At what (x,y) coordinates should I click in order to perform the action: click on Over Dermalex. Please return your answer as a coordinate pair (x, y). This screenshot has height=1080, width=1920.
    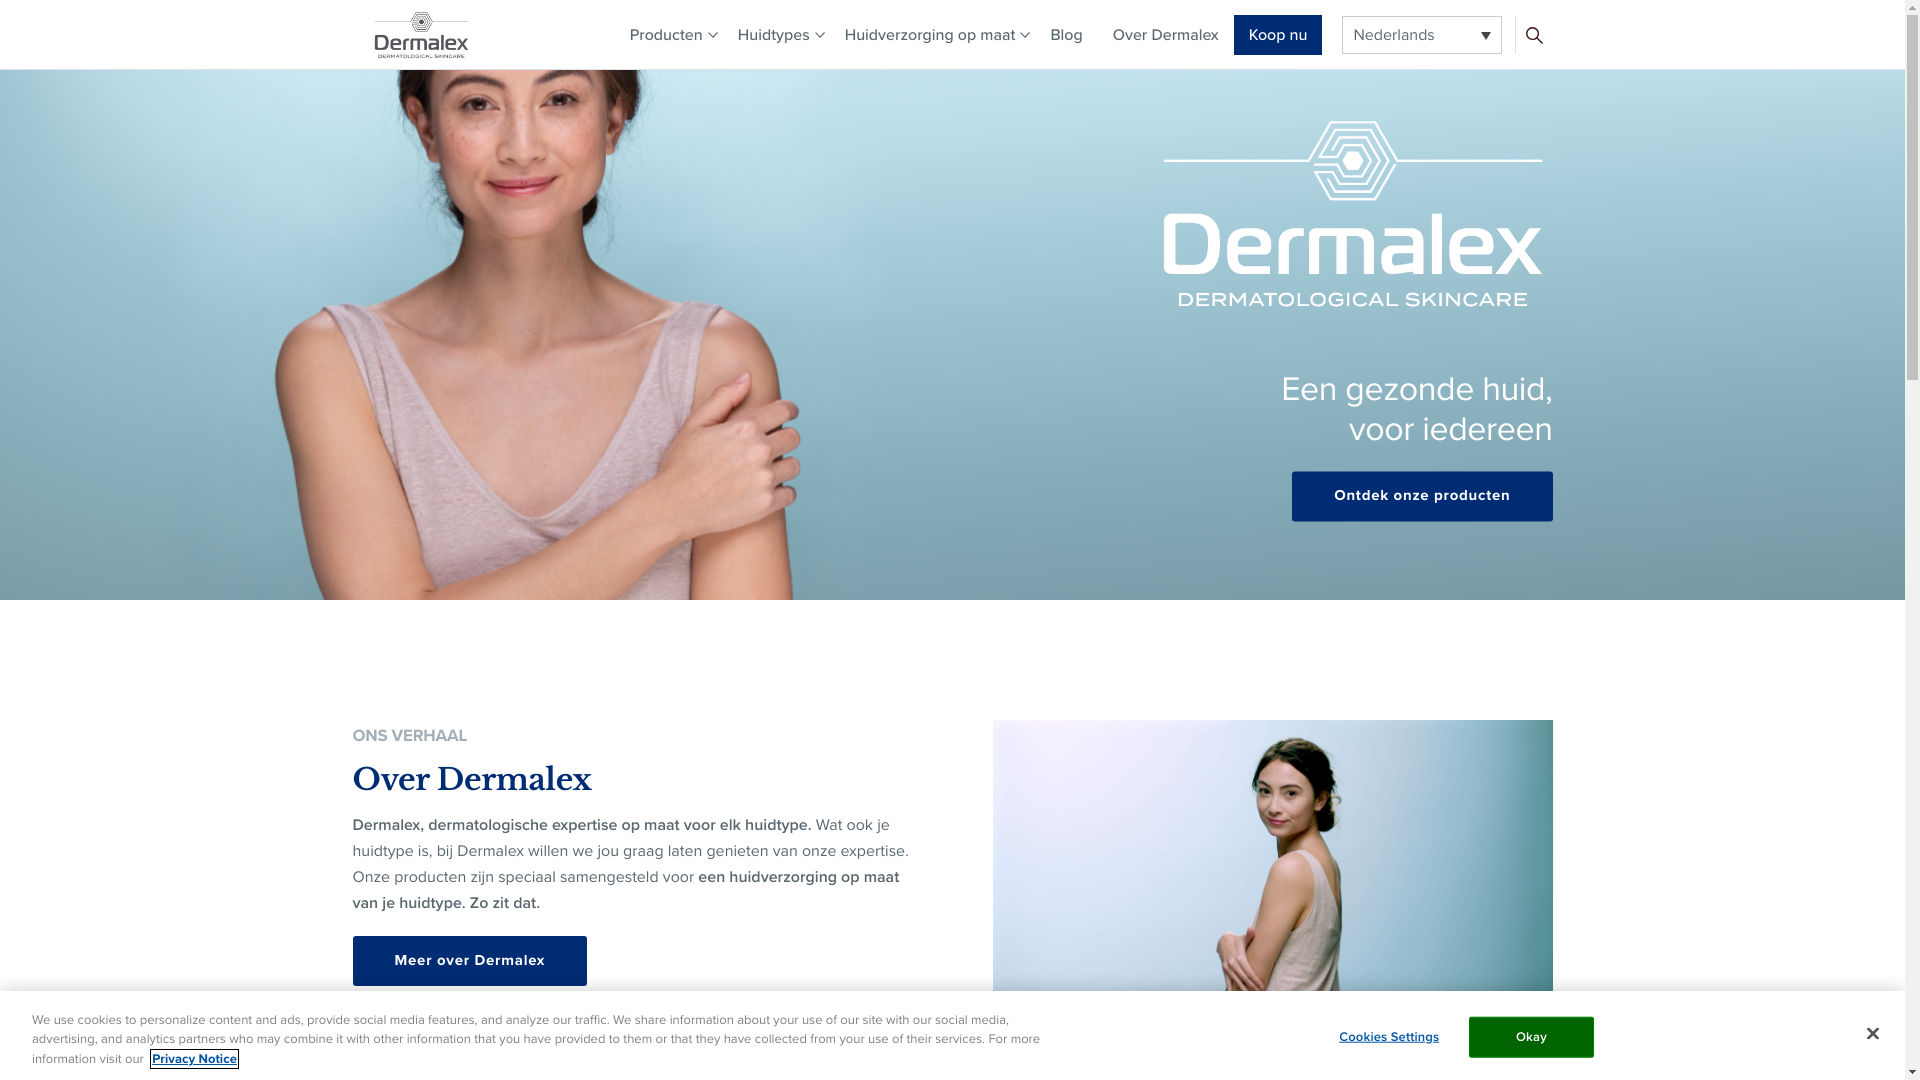
    Looking at the image, I should click on (1166, 35).